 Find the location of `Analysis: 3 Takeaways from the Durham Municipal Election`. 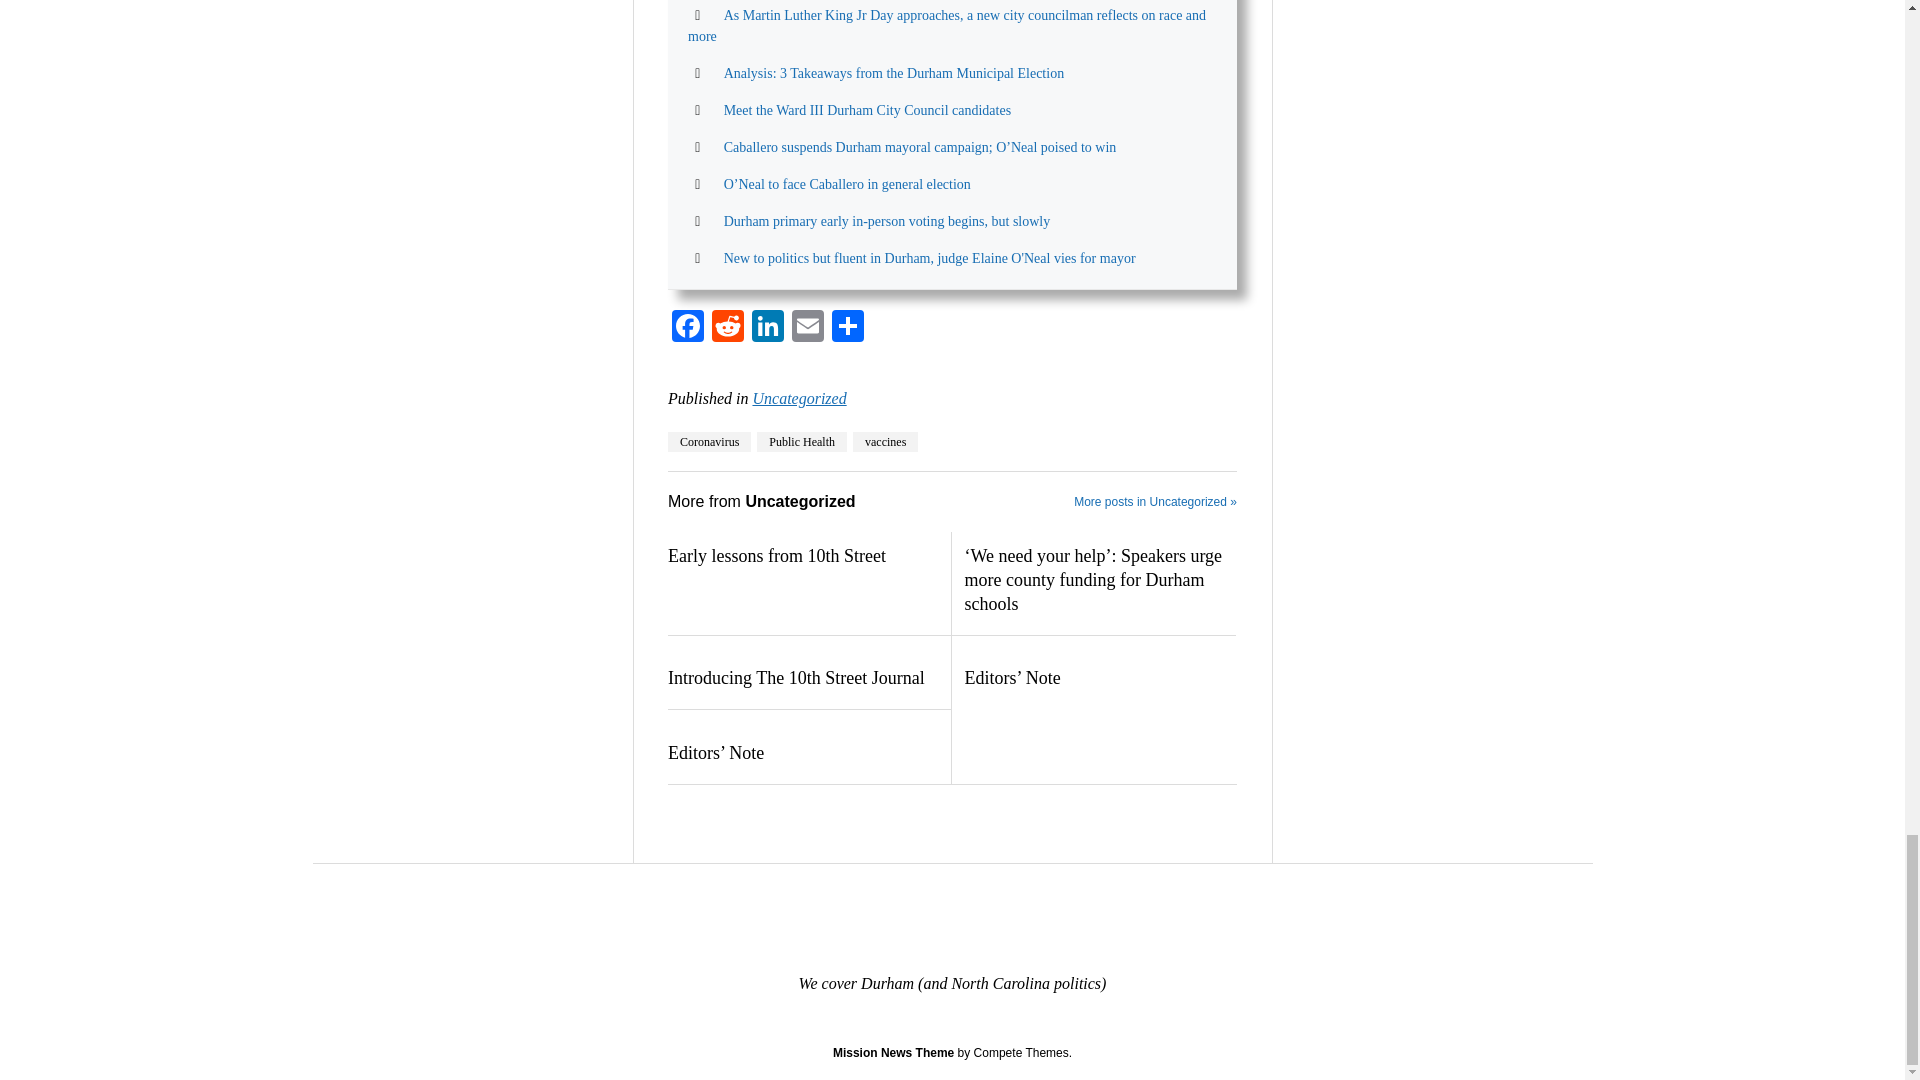

Analysis: 3 Takeaways from the Durham Municipal Election is located at coordinates (894, 73).